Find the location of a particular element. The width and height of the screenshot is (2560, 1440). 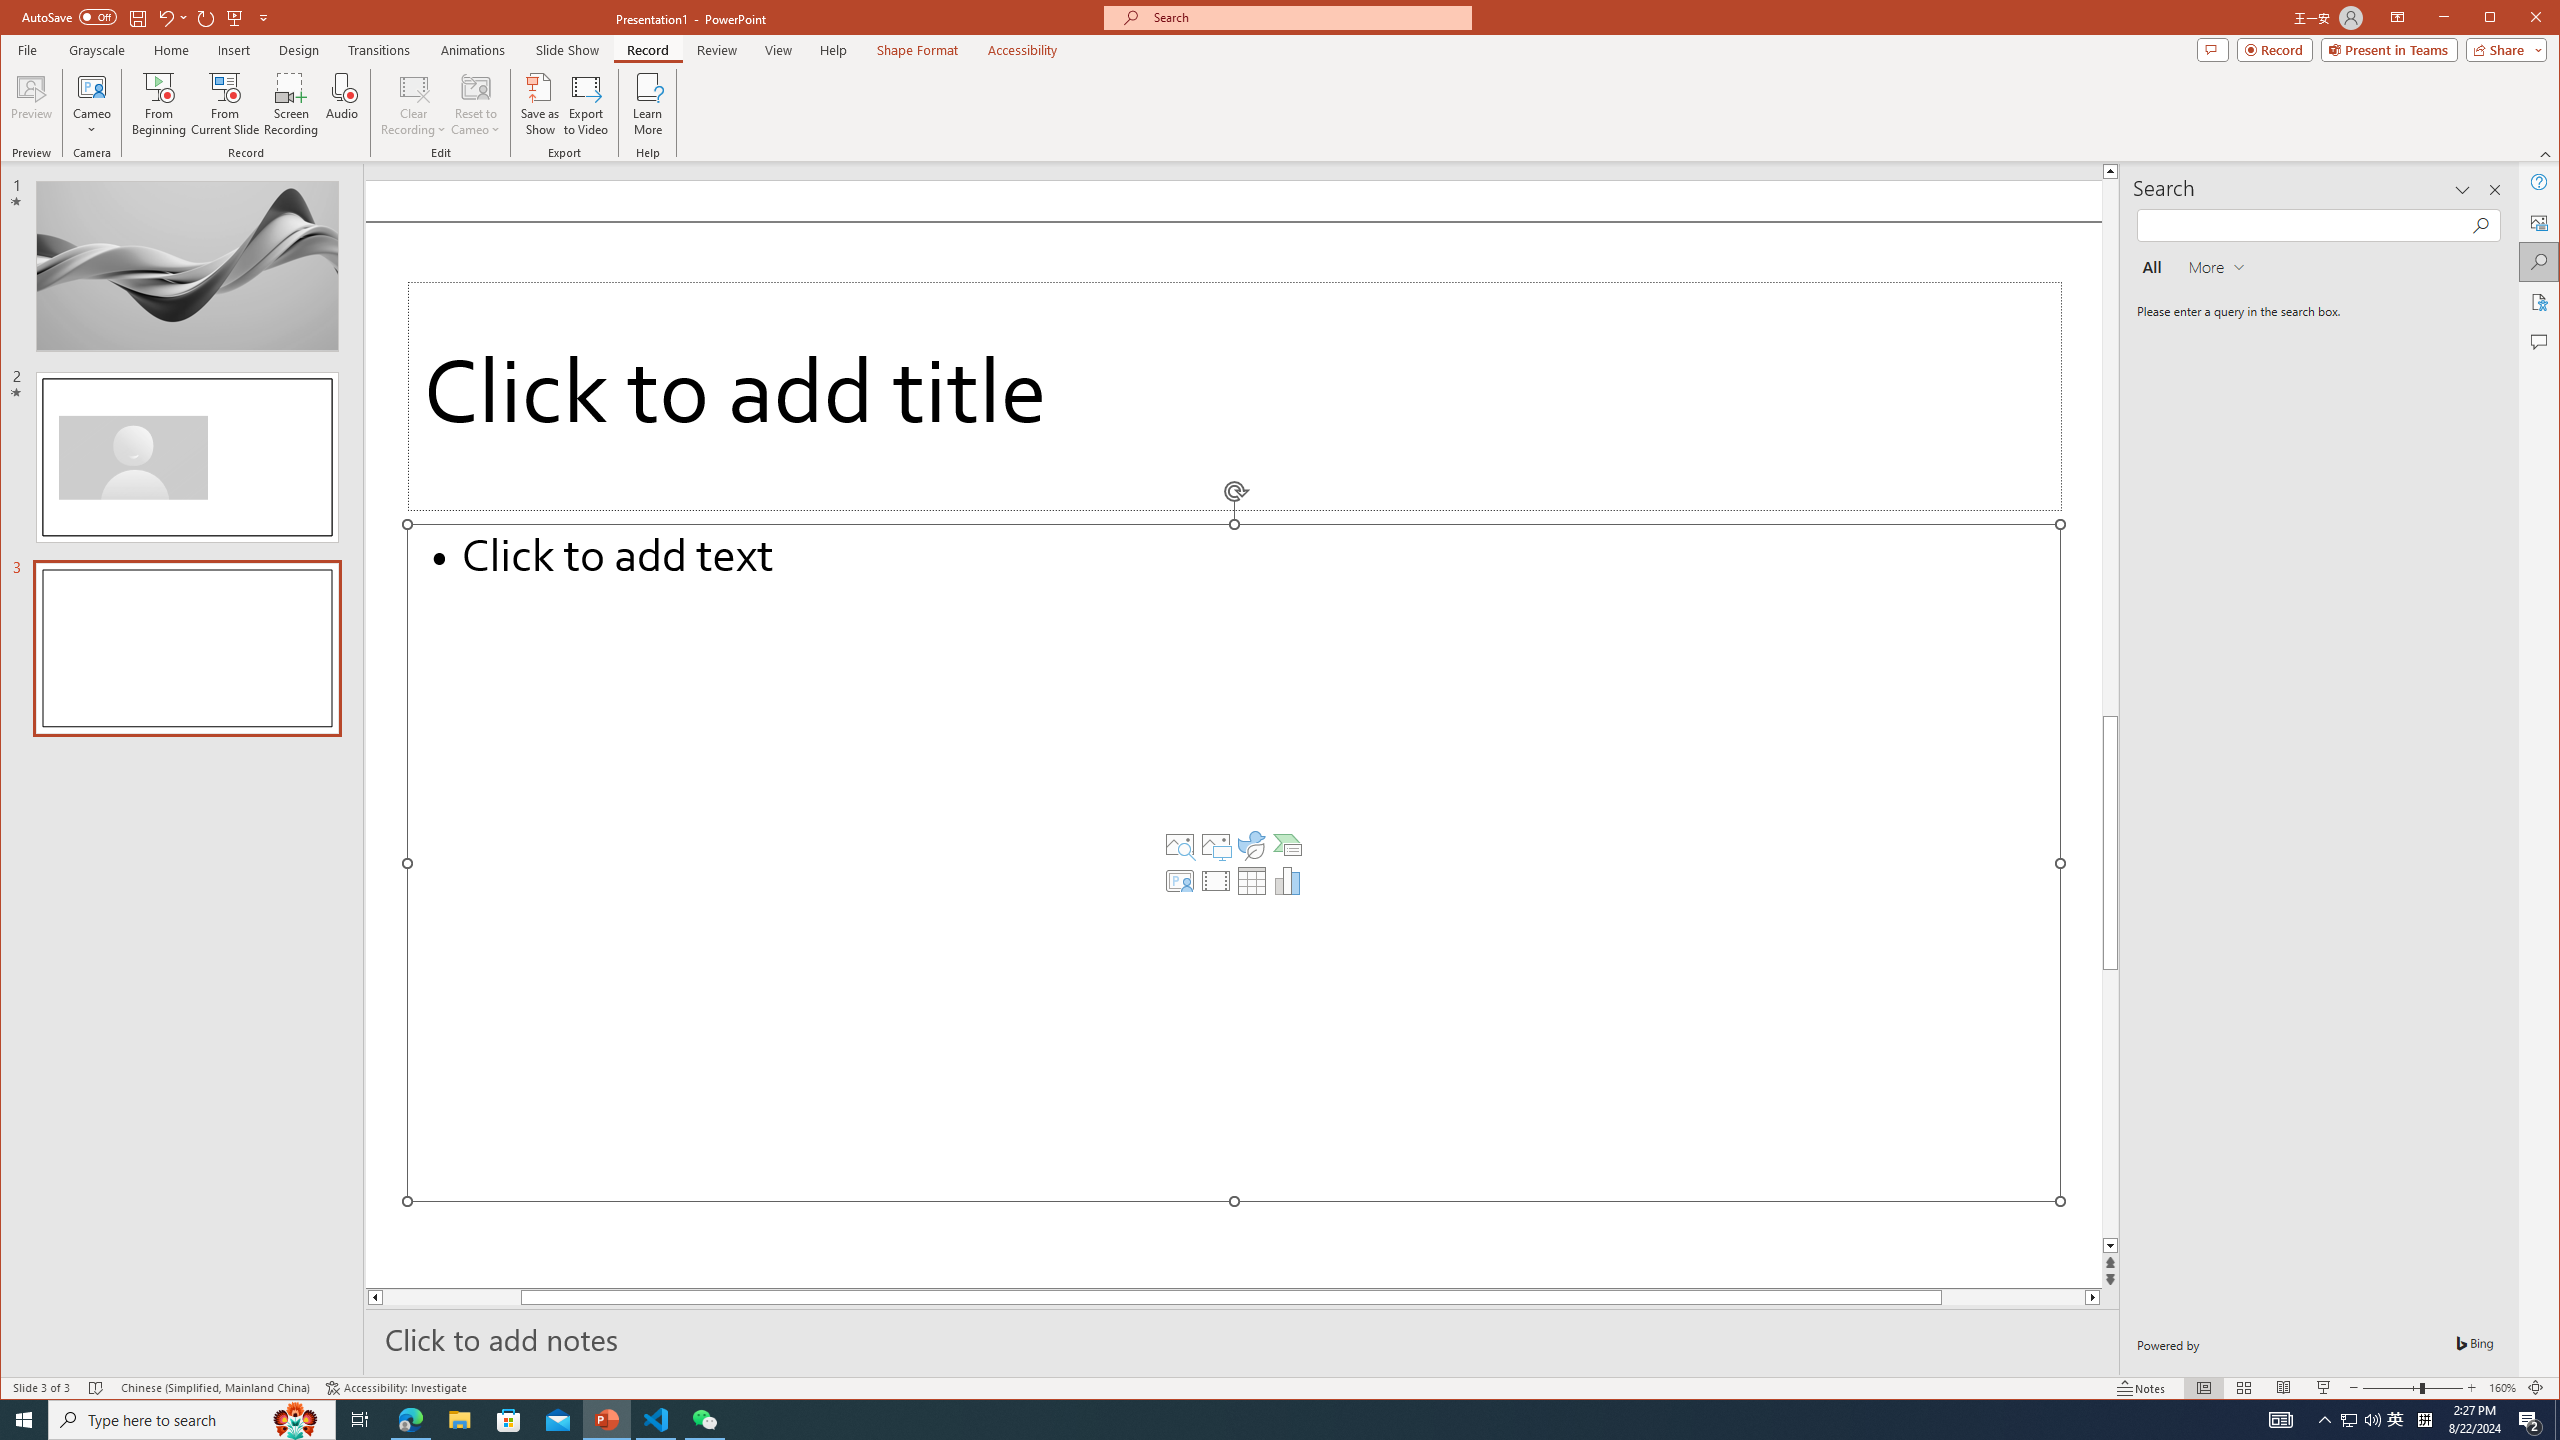

Minimize is located at coordinates (2496, 19).